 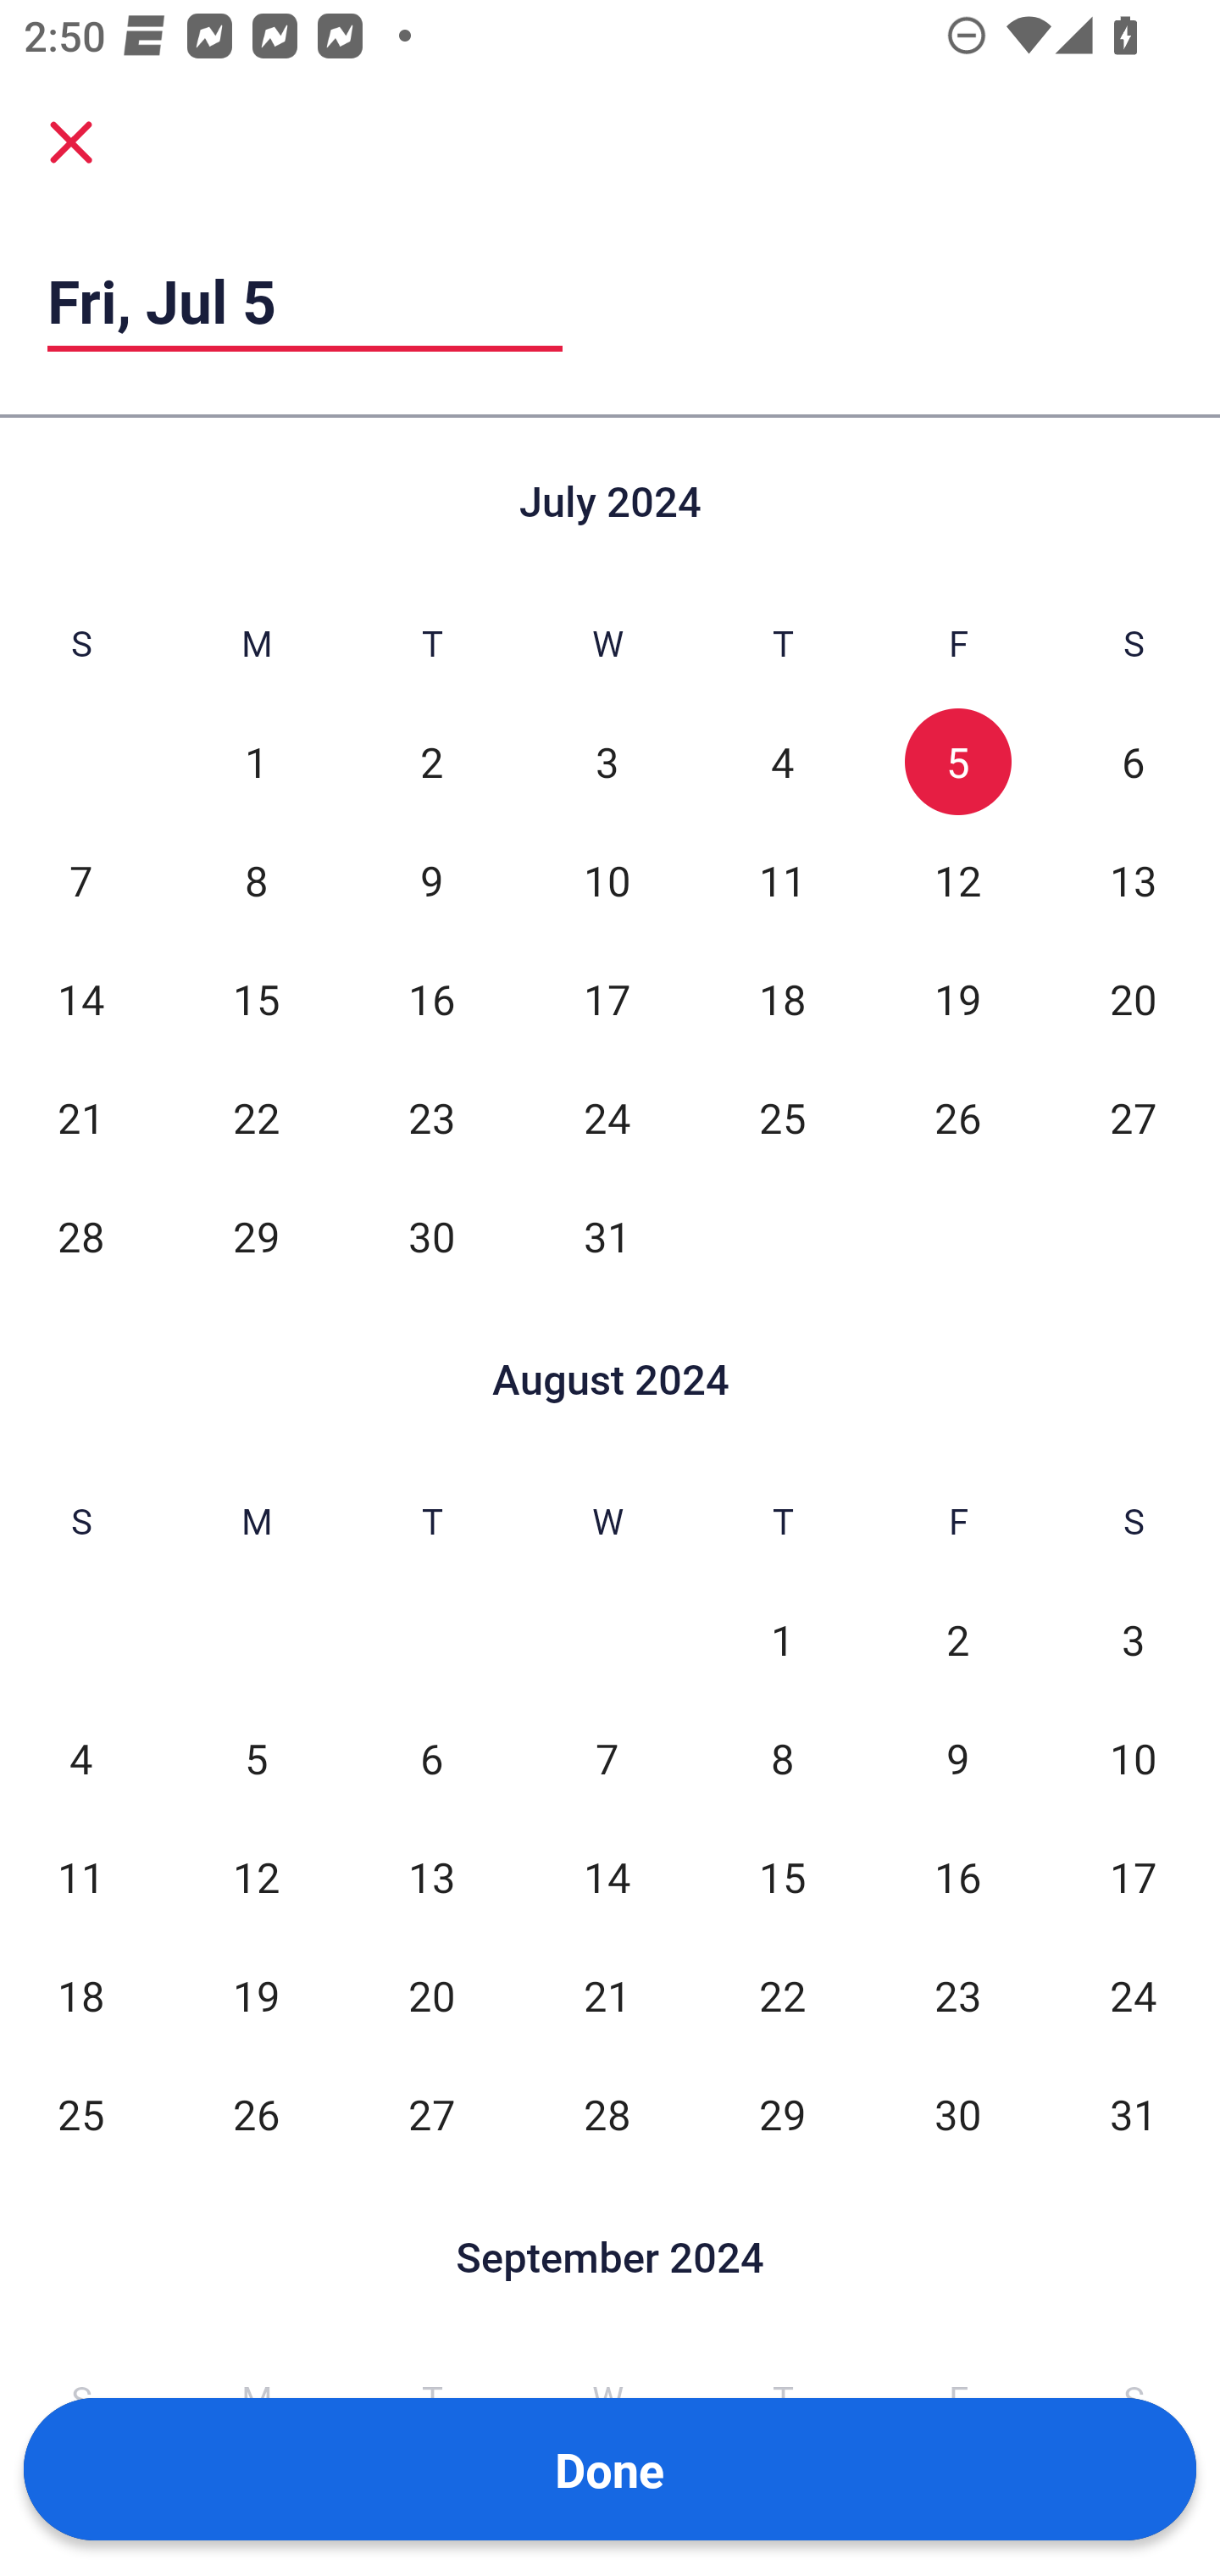 What do you see at coordinates (256, 762) in the screenshot?
I see `1 Mon, Jul 1, Not Selected` at bounding box center [256, 762].